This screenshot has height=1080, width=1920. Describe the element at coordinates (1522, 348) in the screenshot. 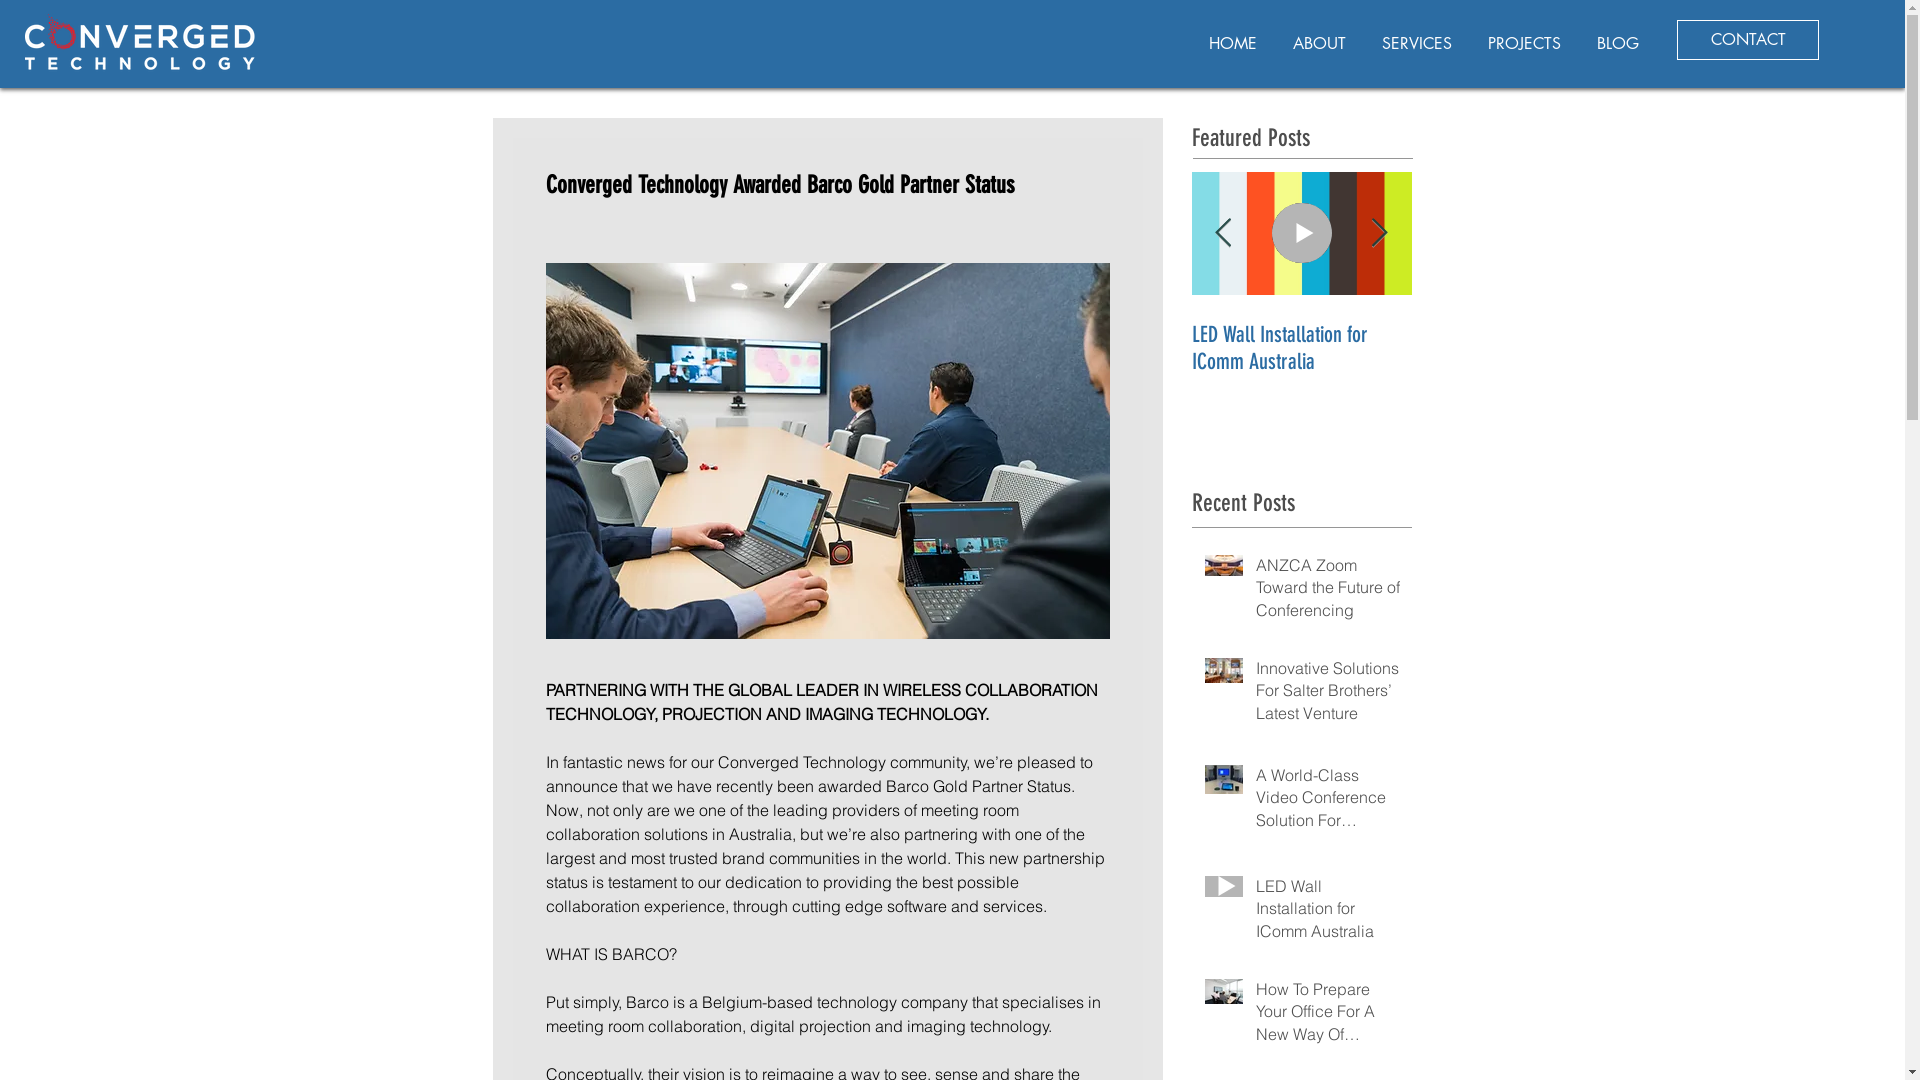

I see `How To Prepare Your Office For A New Way Of Working` at that location.